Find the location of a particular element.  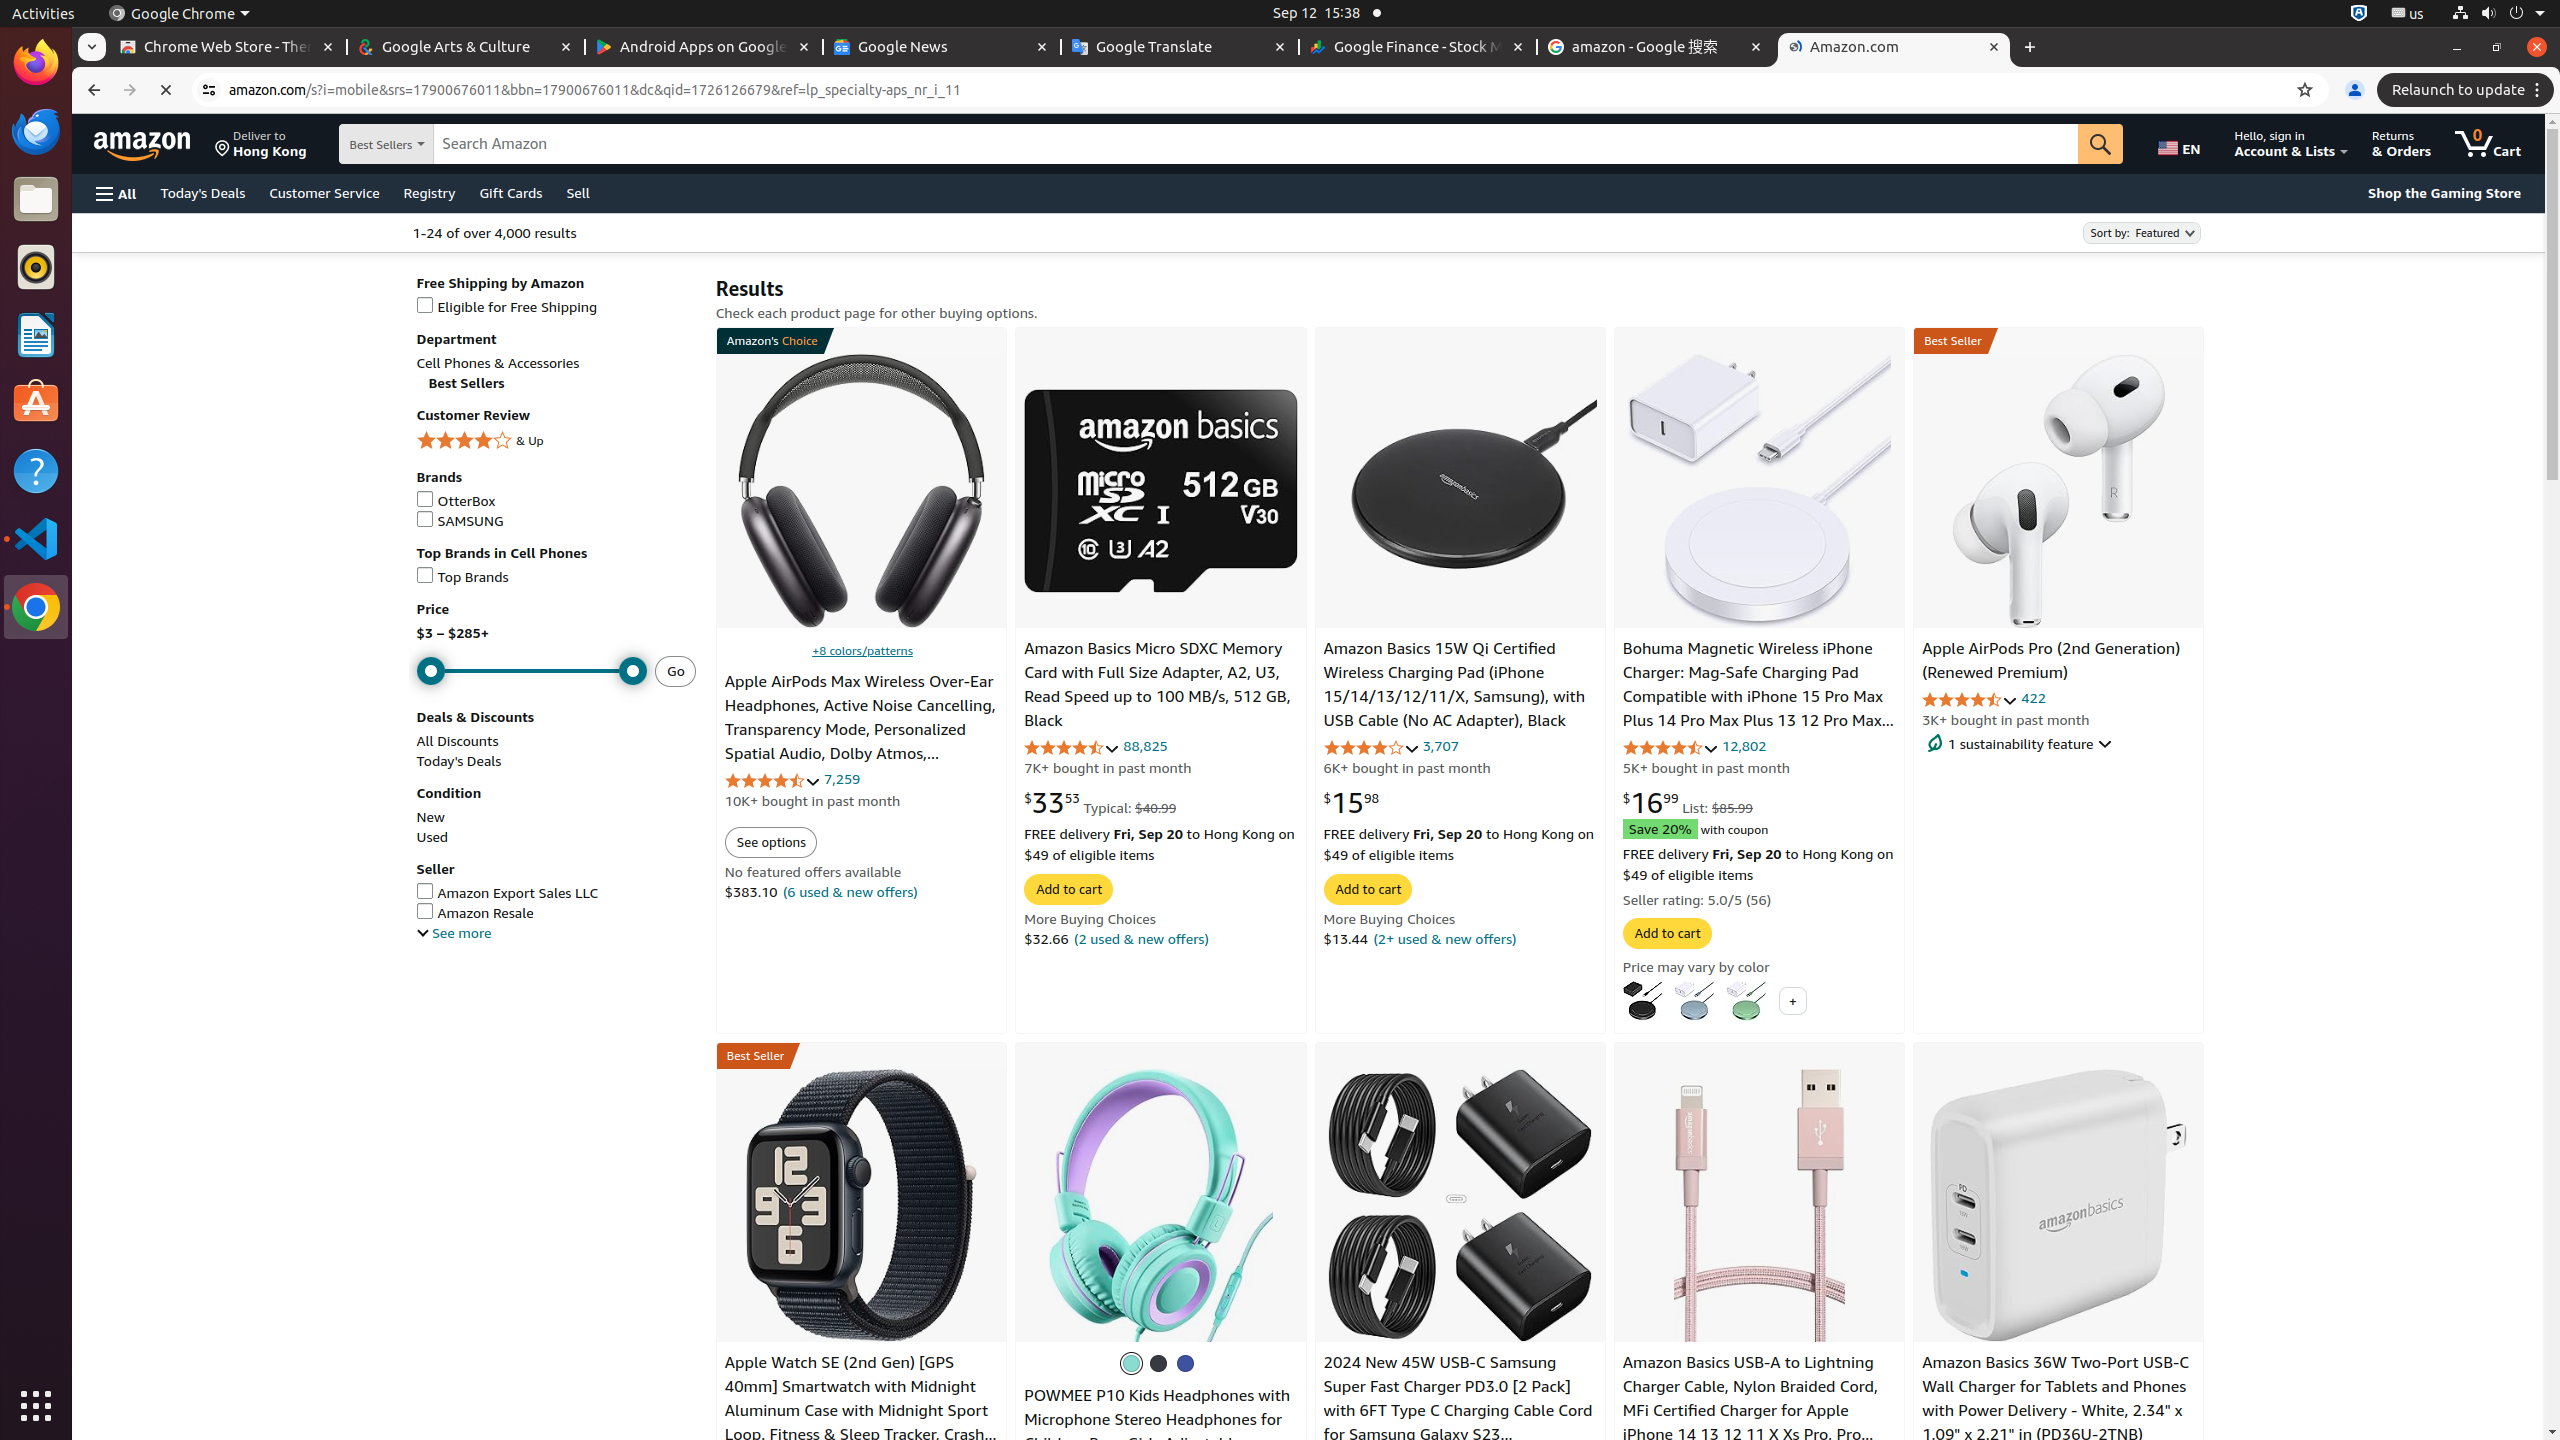

Maximum is located at coordinates (532, 672).